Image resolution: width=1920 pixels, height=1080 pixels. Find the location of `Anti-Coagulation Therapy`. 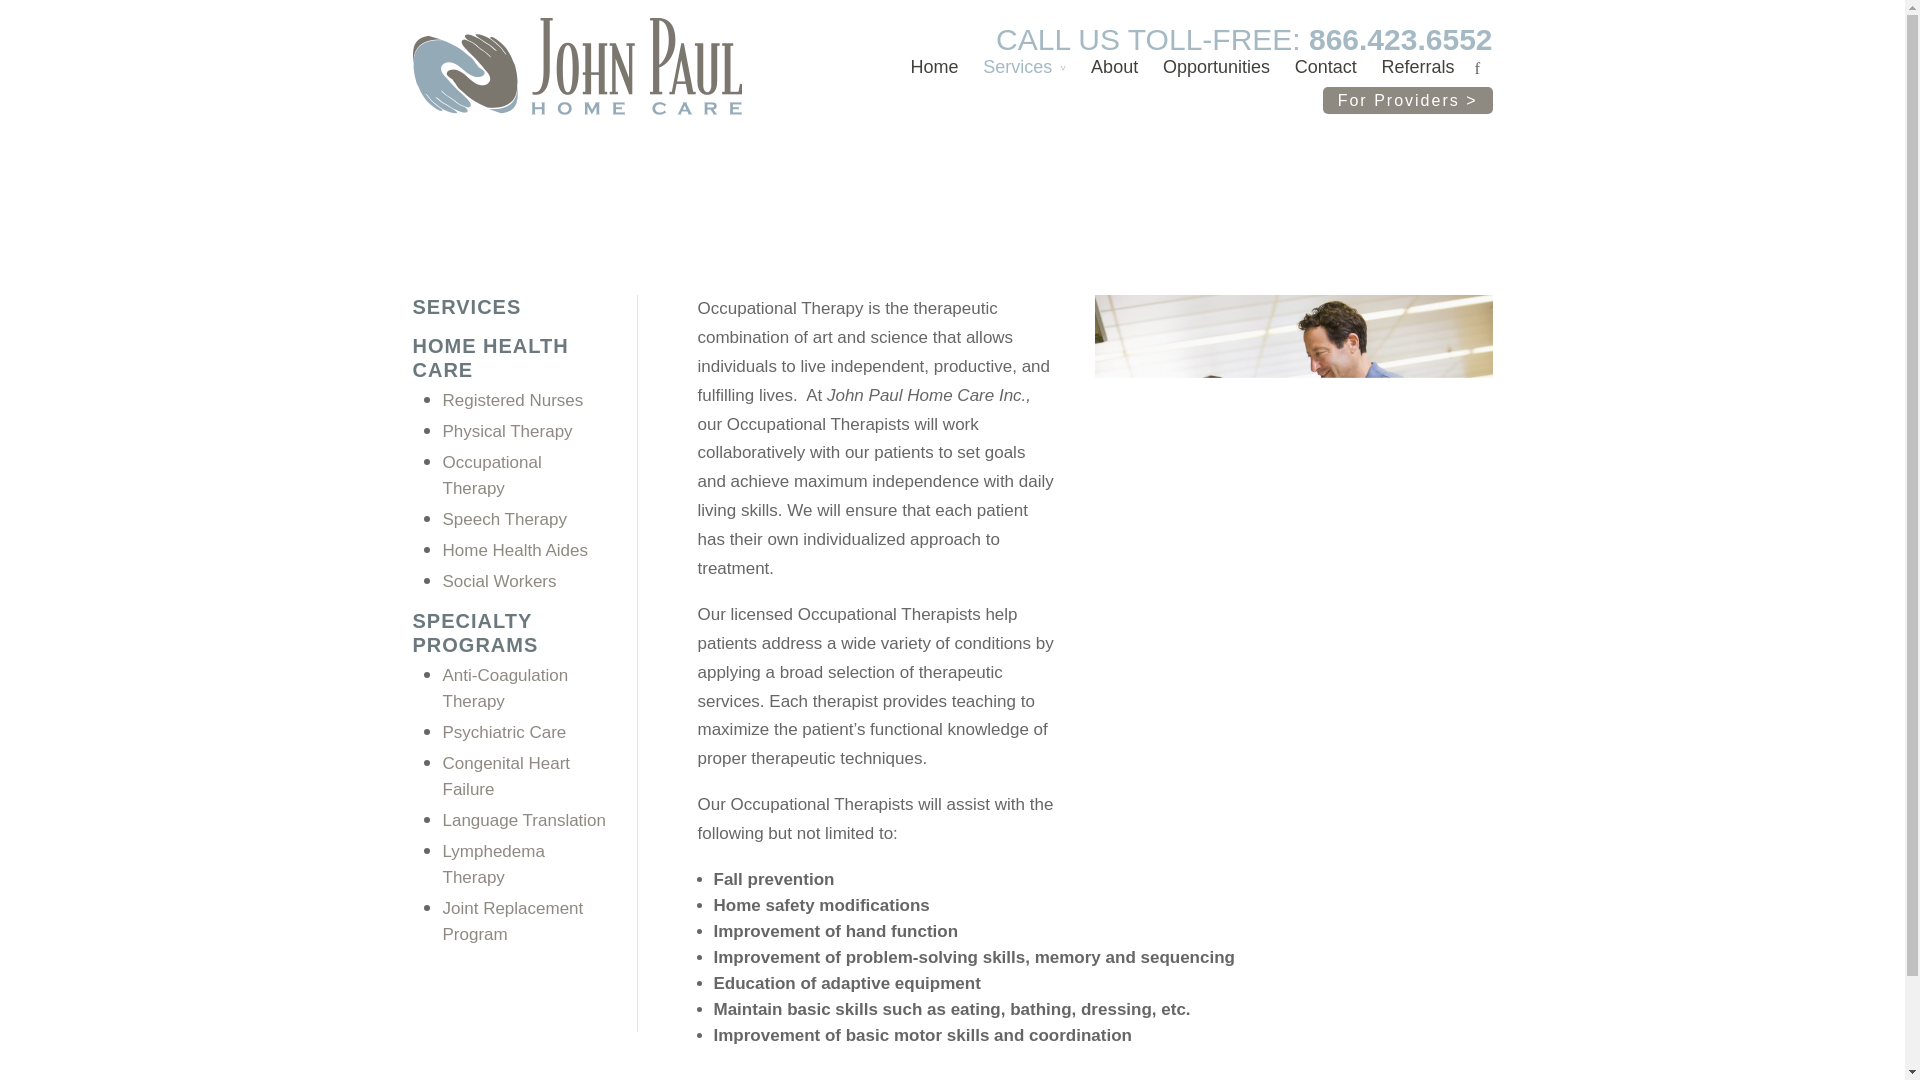

Anti-Coagulation Therapy is located at coordinates (504, 688).